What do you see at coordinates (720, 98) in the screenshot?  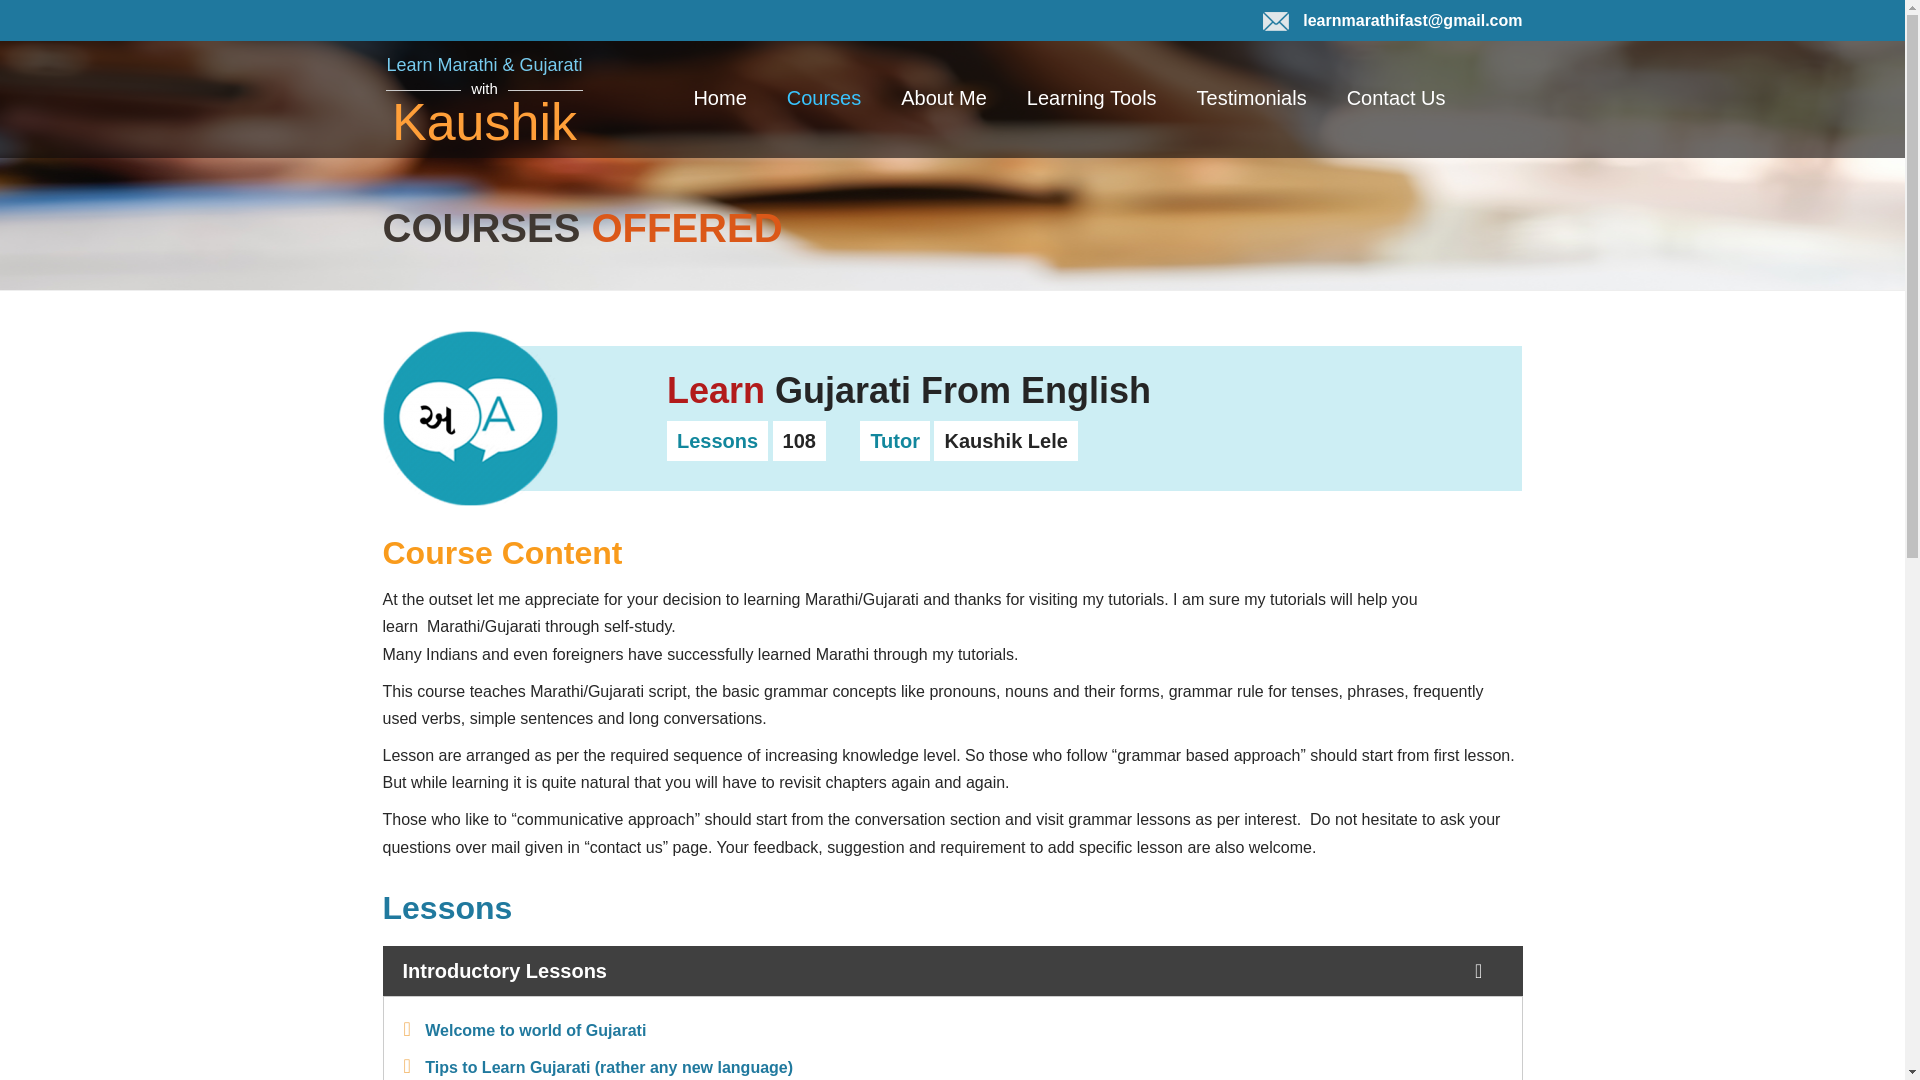 I see `Home` at bounding box center [720, 98].